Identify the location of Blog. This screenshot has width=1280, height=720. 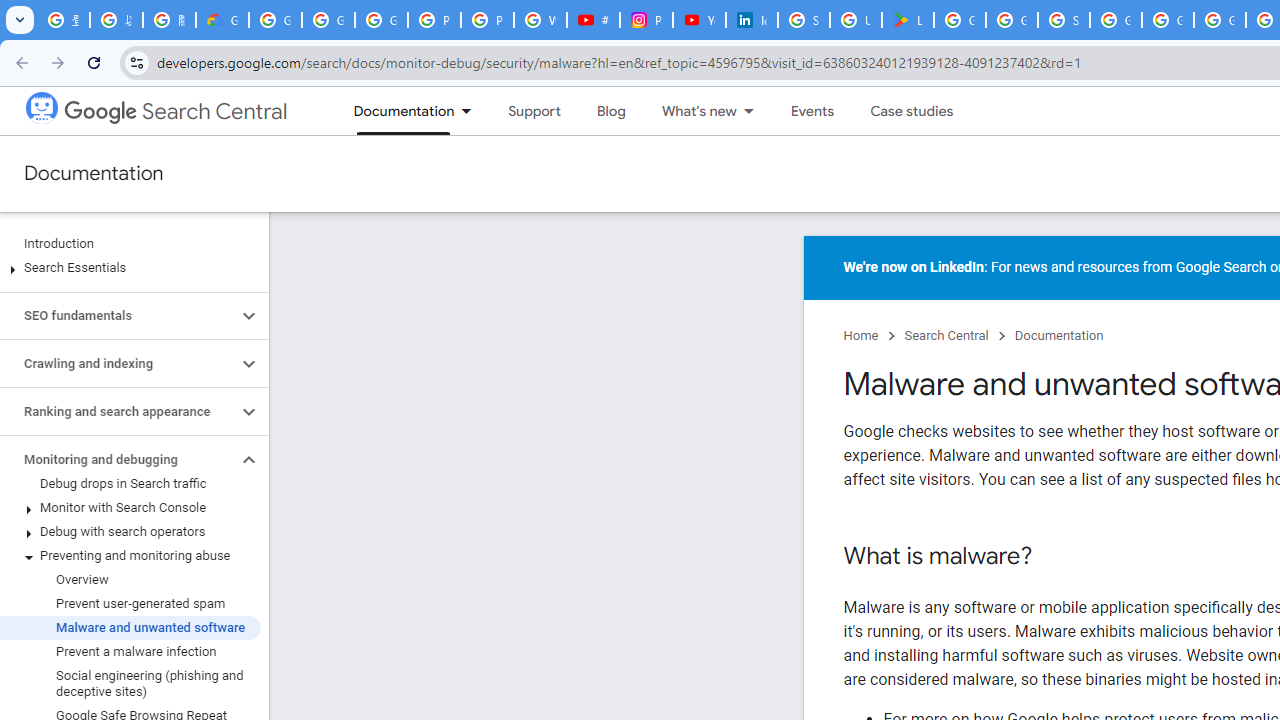
(610, 111).